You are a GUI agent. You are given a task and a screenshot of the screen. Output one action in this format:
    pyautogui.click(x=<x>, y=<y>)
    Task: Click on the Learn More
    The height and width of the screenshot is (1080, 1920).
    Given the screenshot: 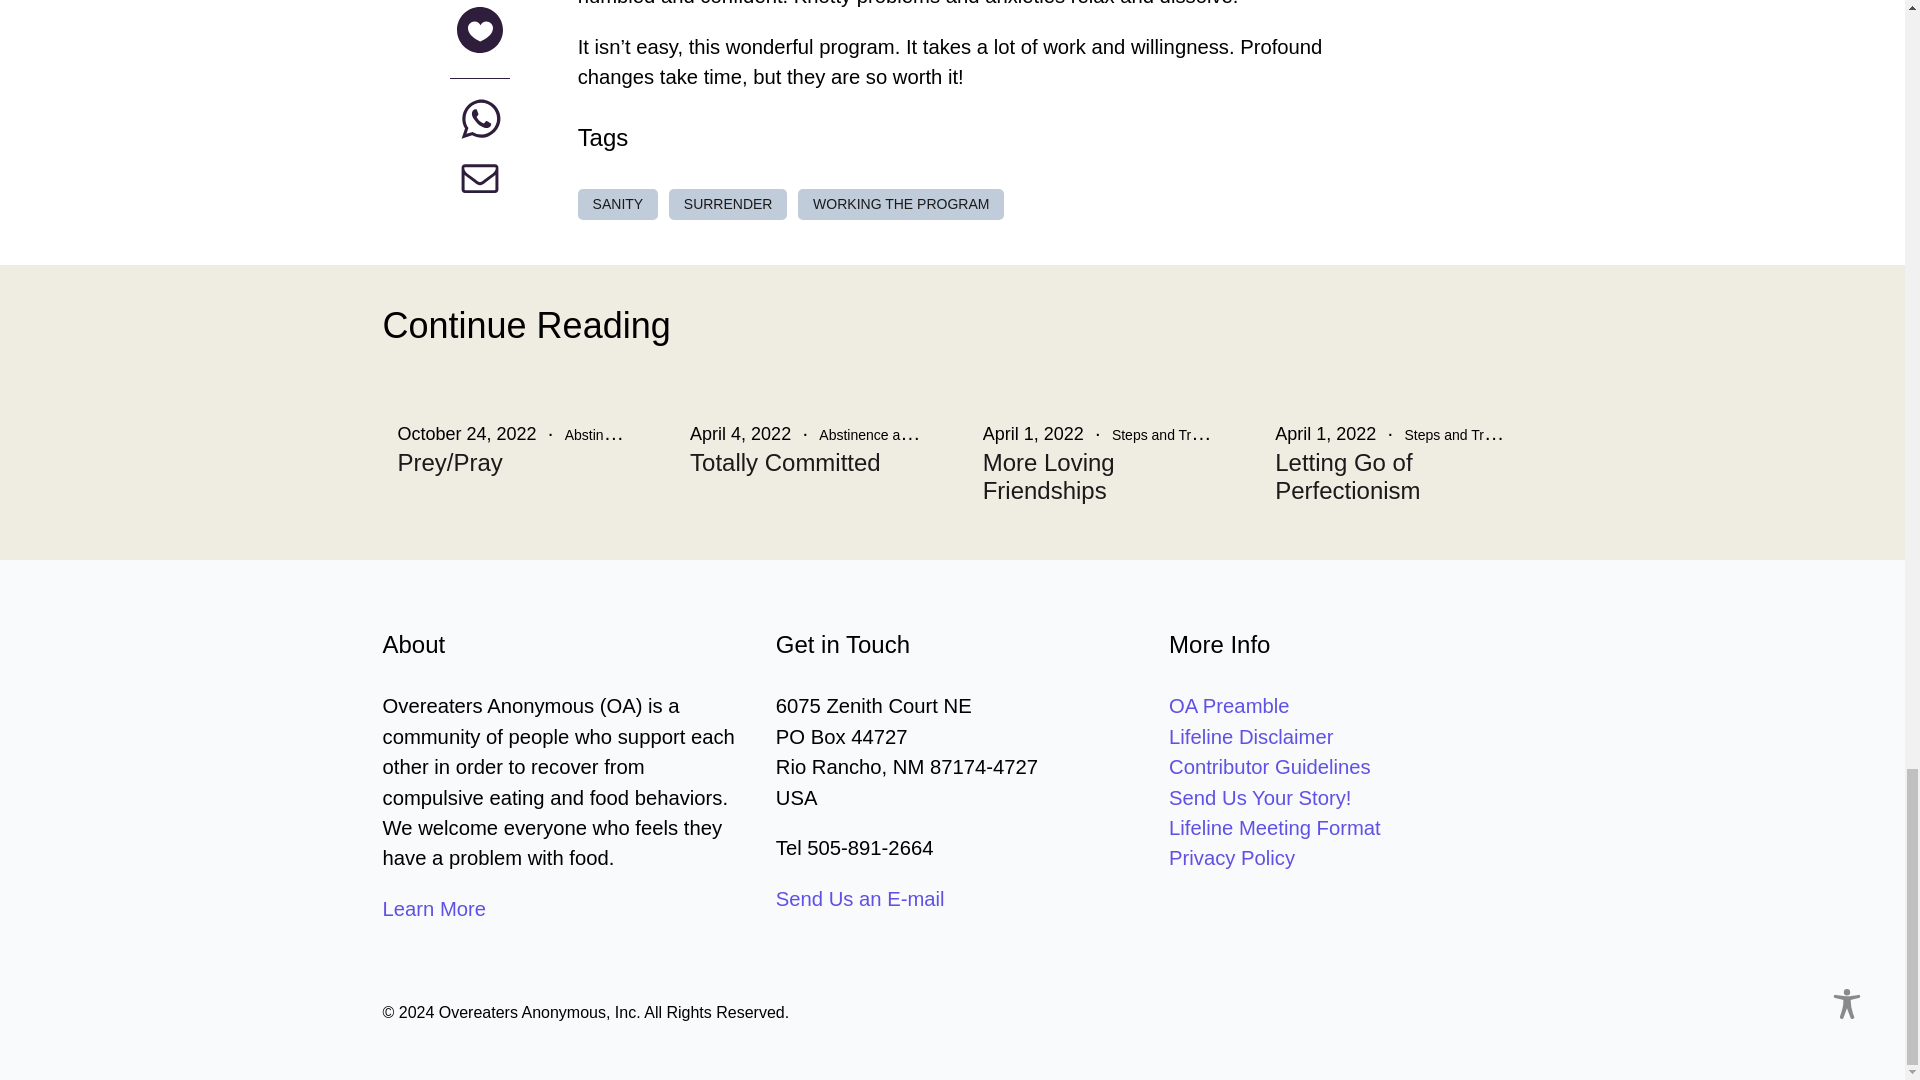 What is the action you would take?
    pyautogui.click(x=434, y=908)
    